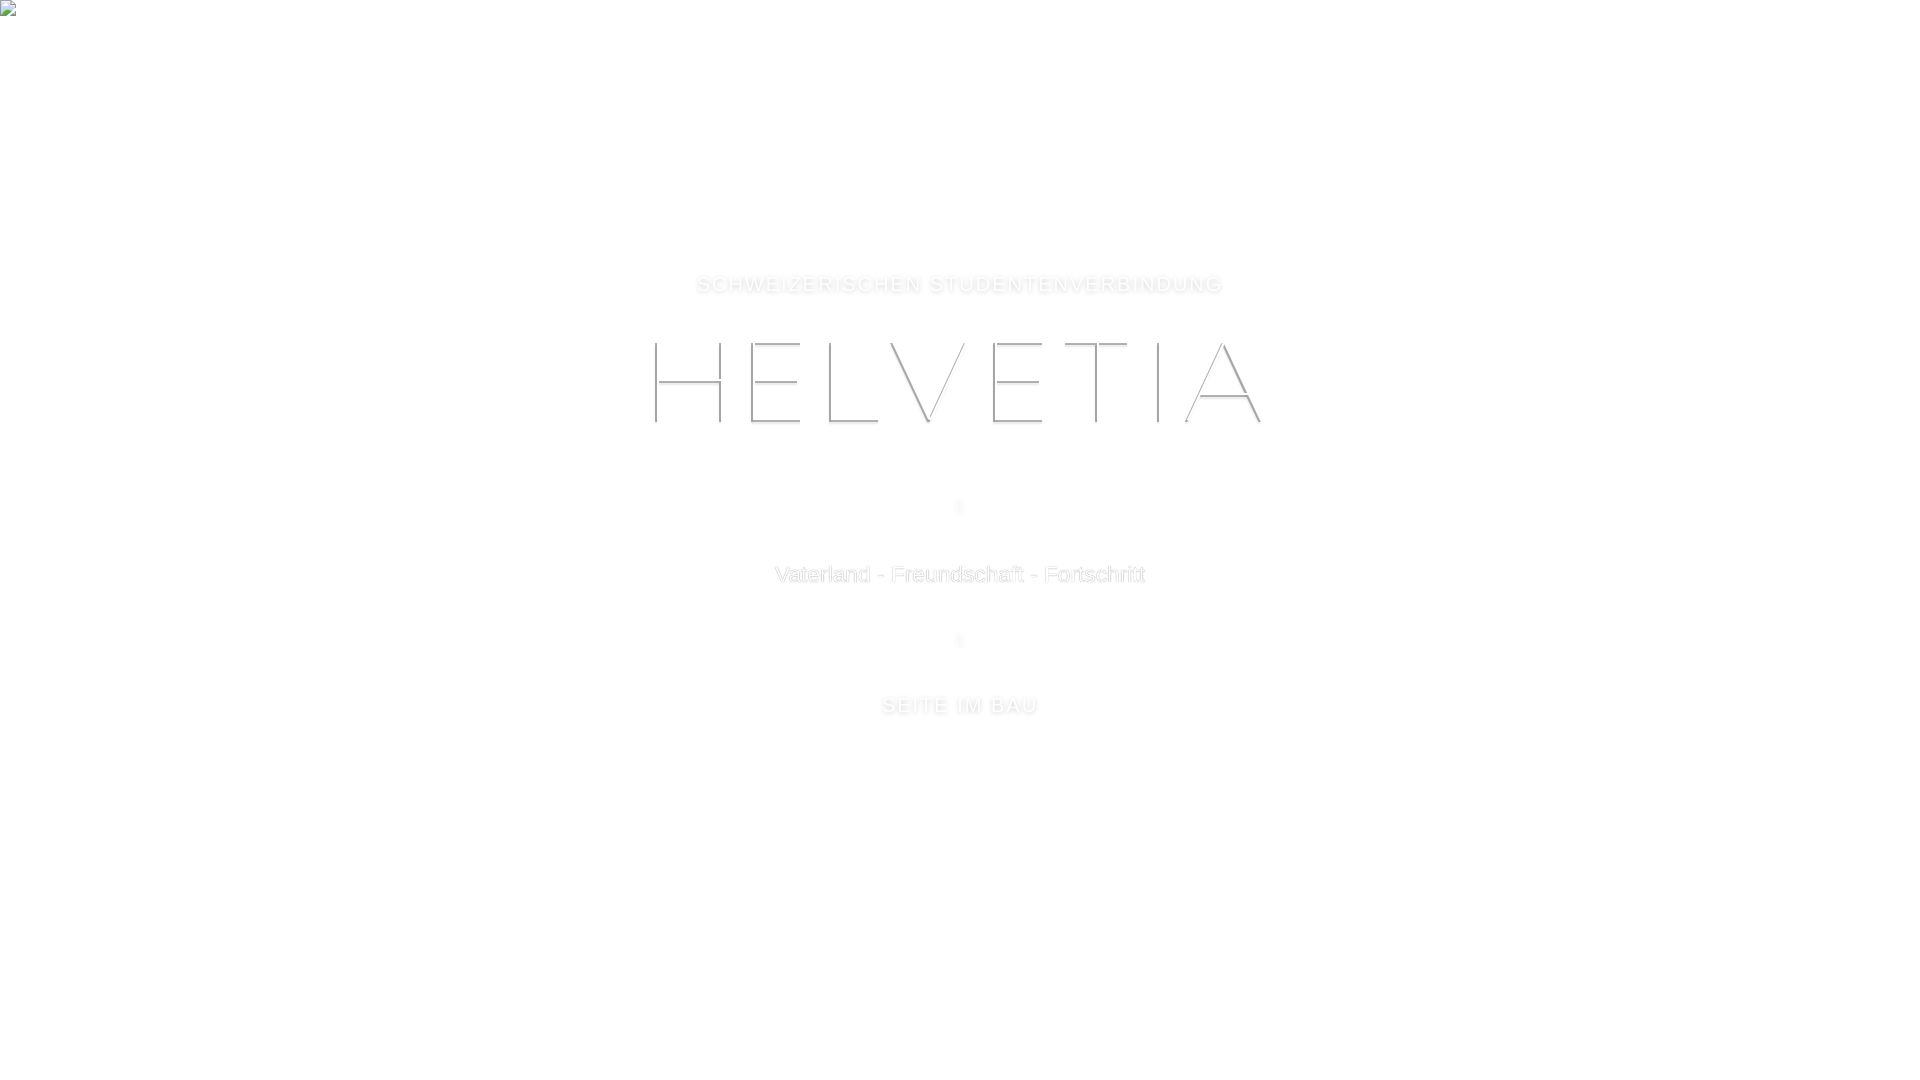  I want to click on Toggle navigation, so click(1510, 47).